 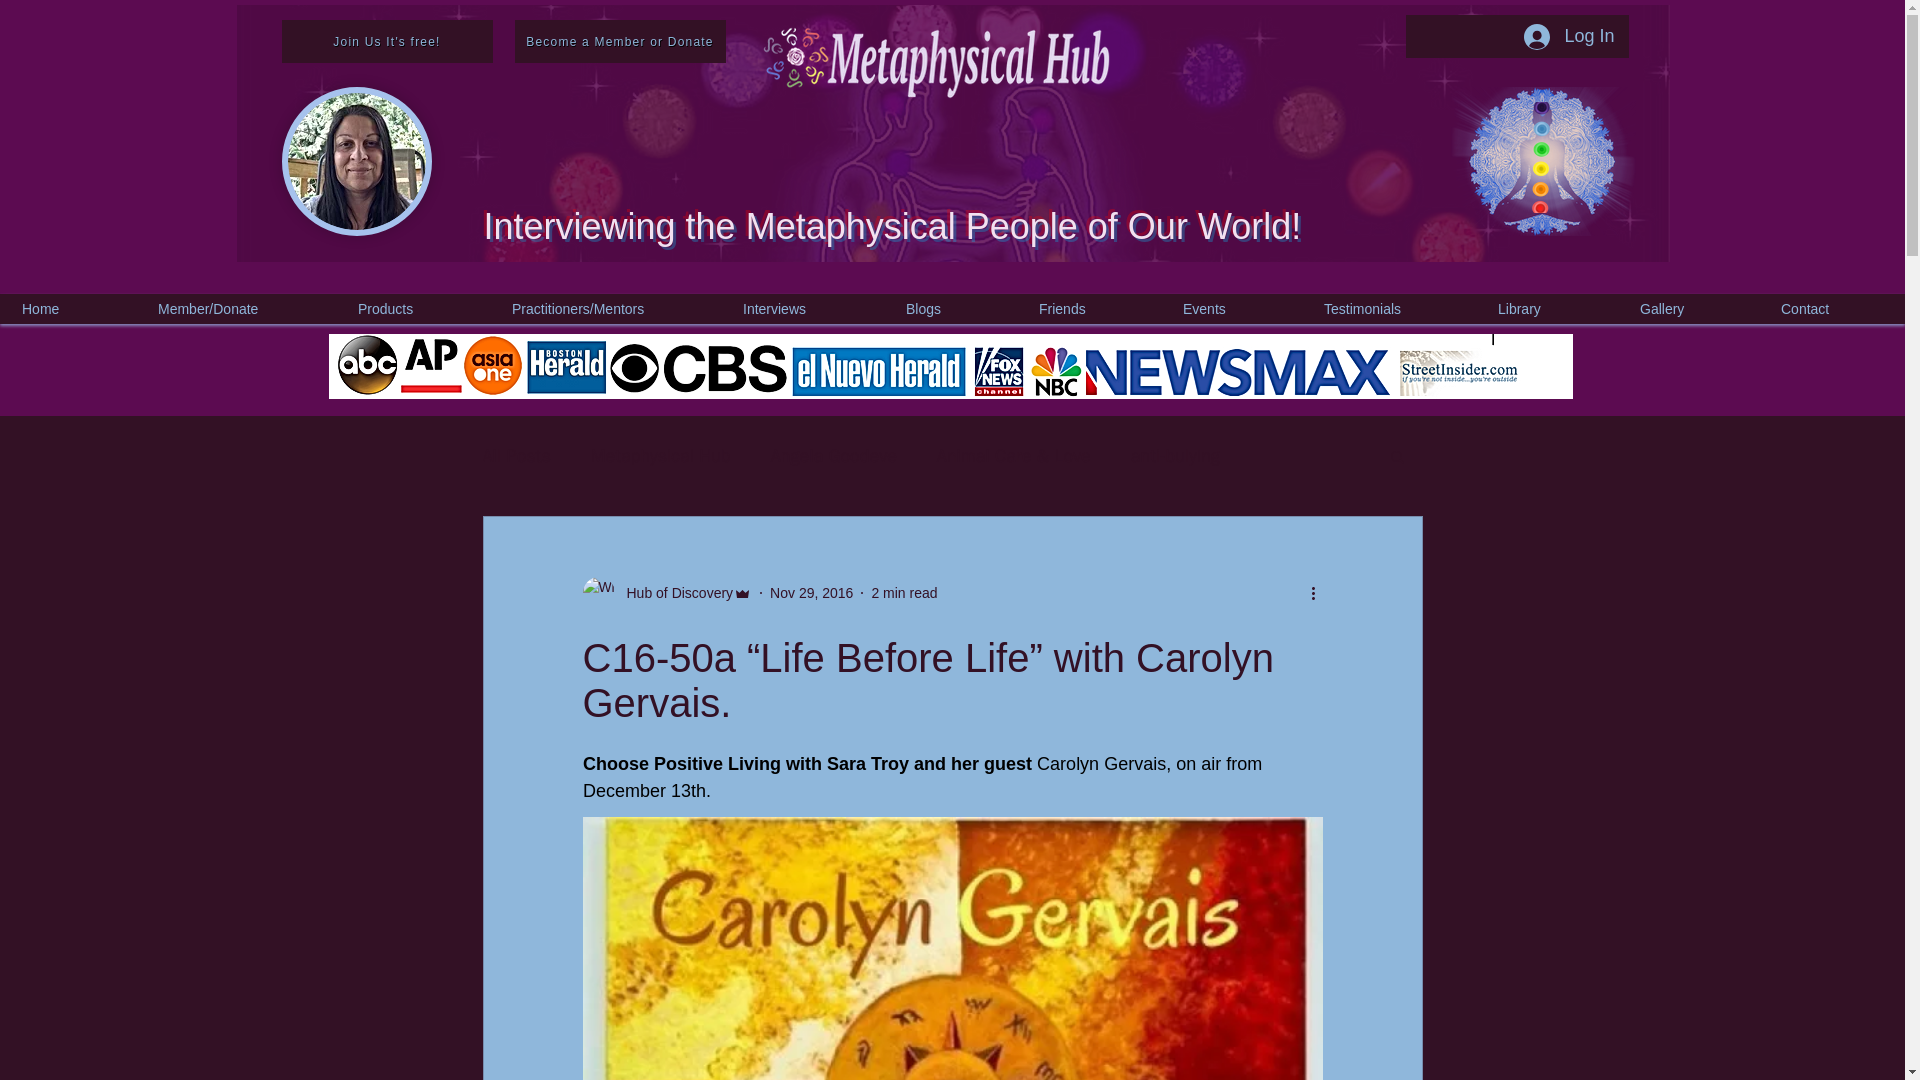 What do you see at coordinates (70, 308) in the screenshot?
I see `Home` at bounding box center [70, 308].